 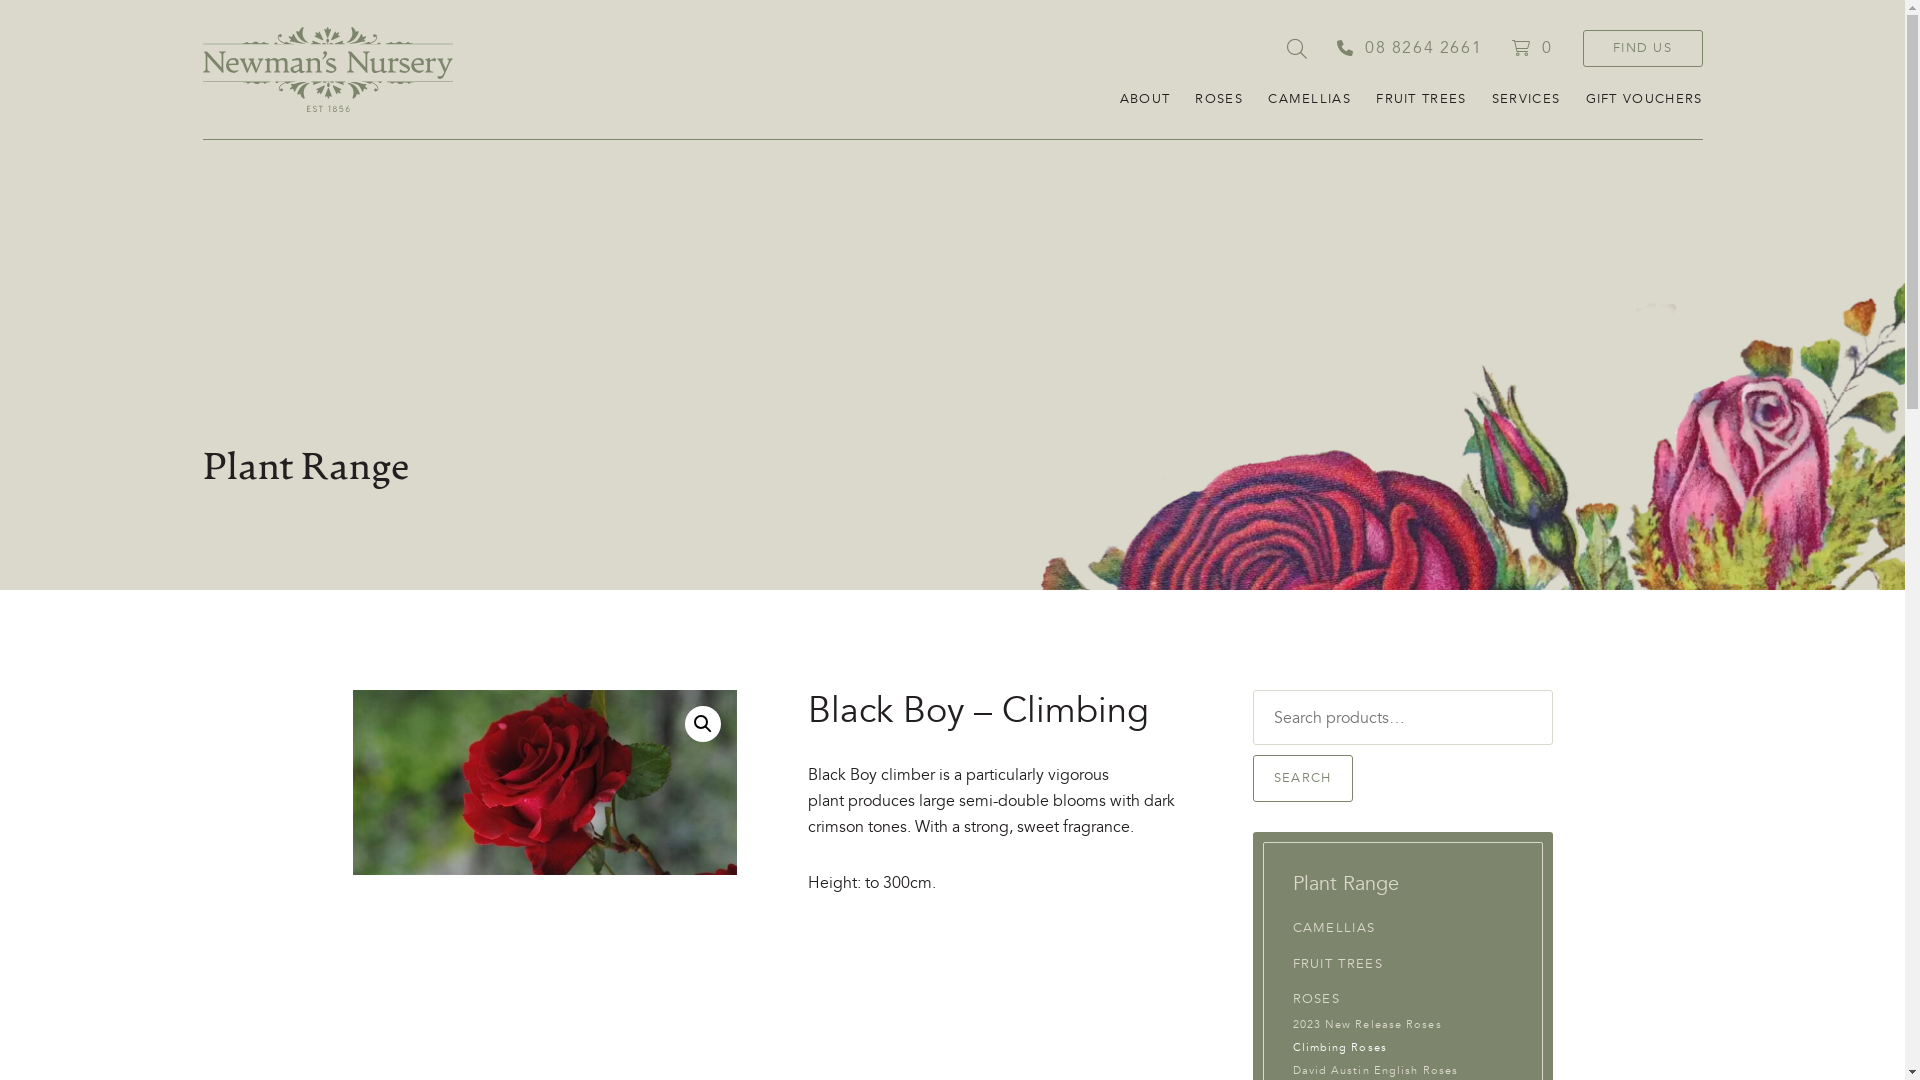 I want to click on ROSES, so click(x=1219, y=100).